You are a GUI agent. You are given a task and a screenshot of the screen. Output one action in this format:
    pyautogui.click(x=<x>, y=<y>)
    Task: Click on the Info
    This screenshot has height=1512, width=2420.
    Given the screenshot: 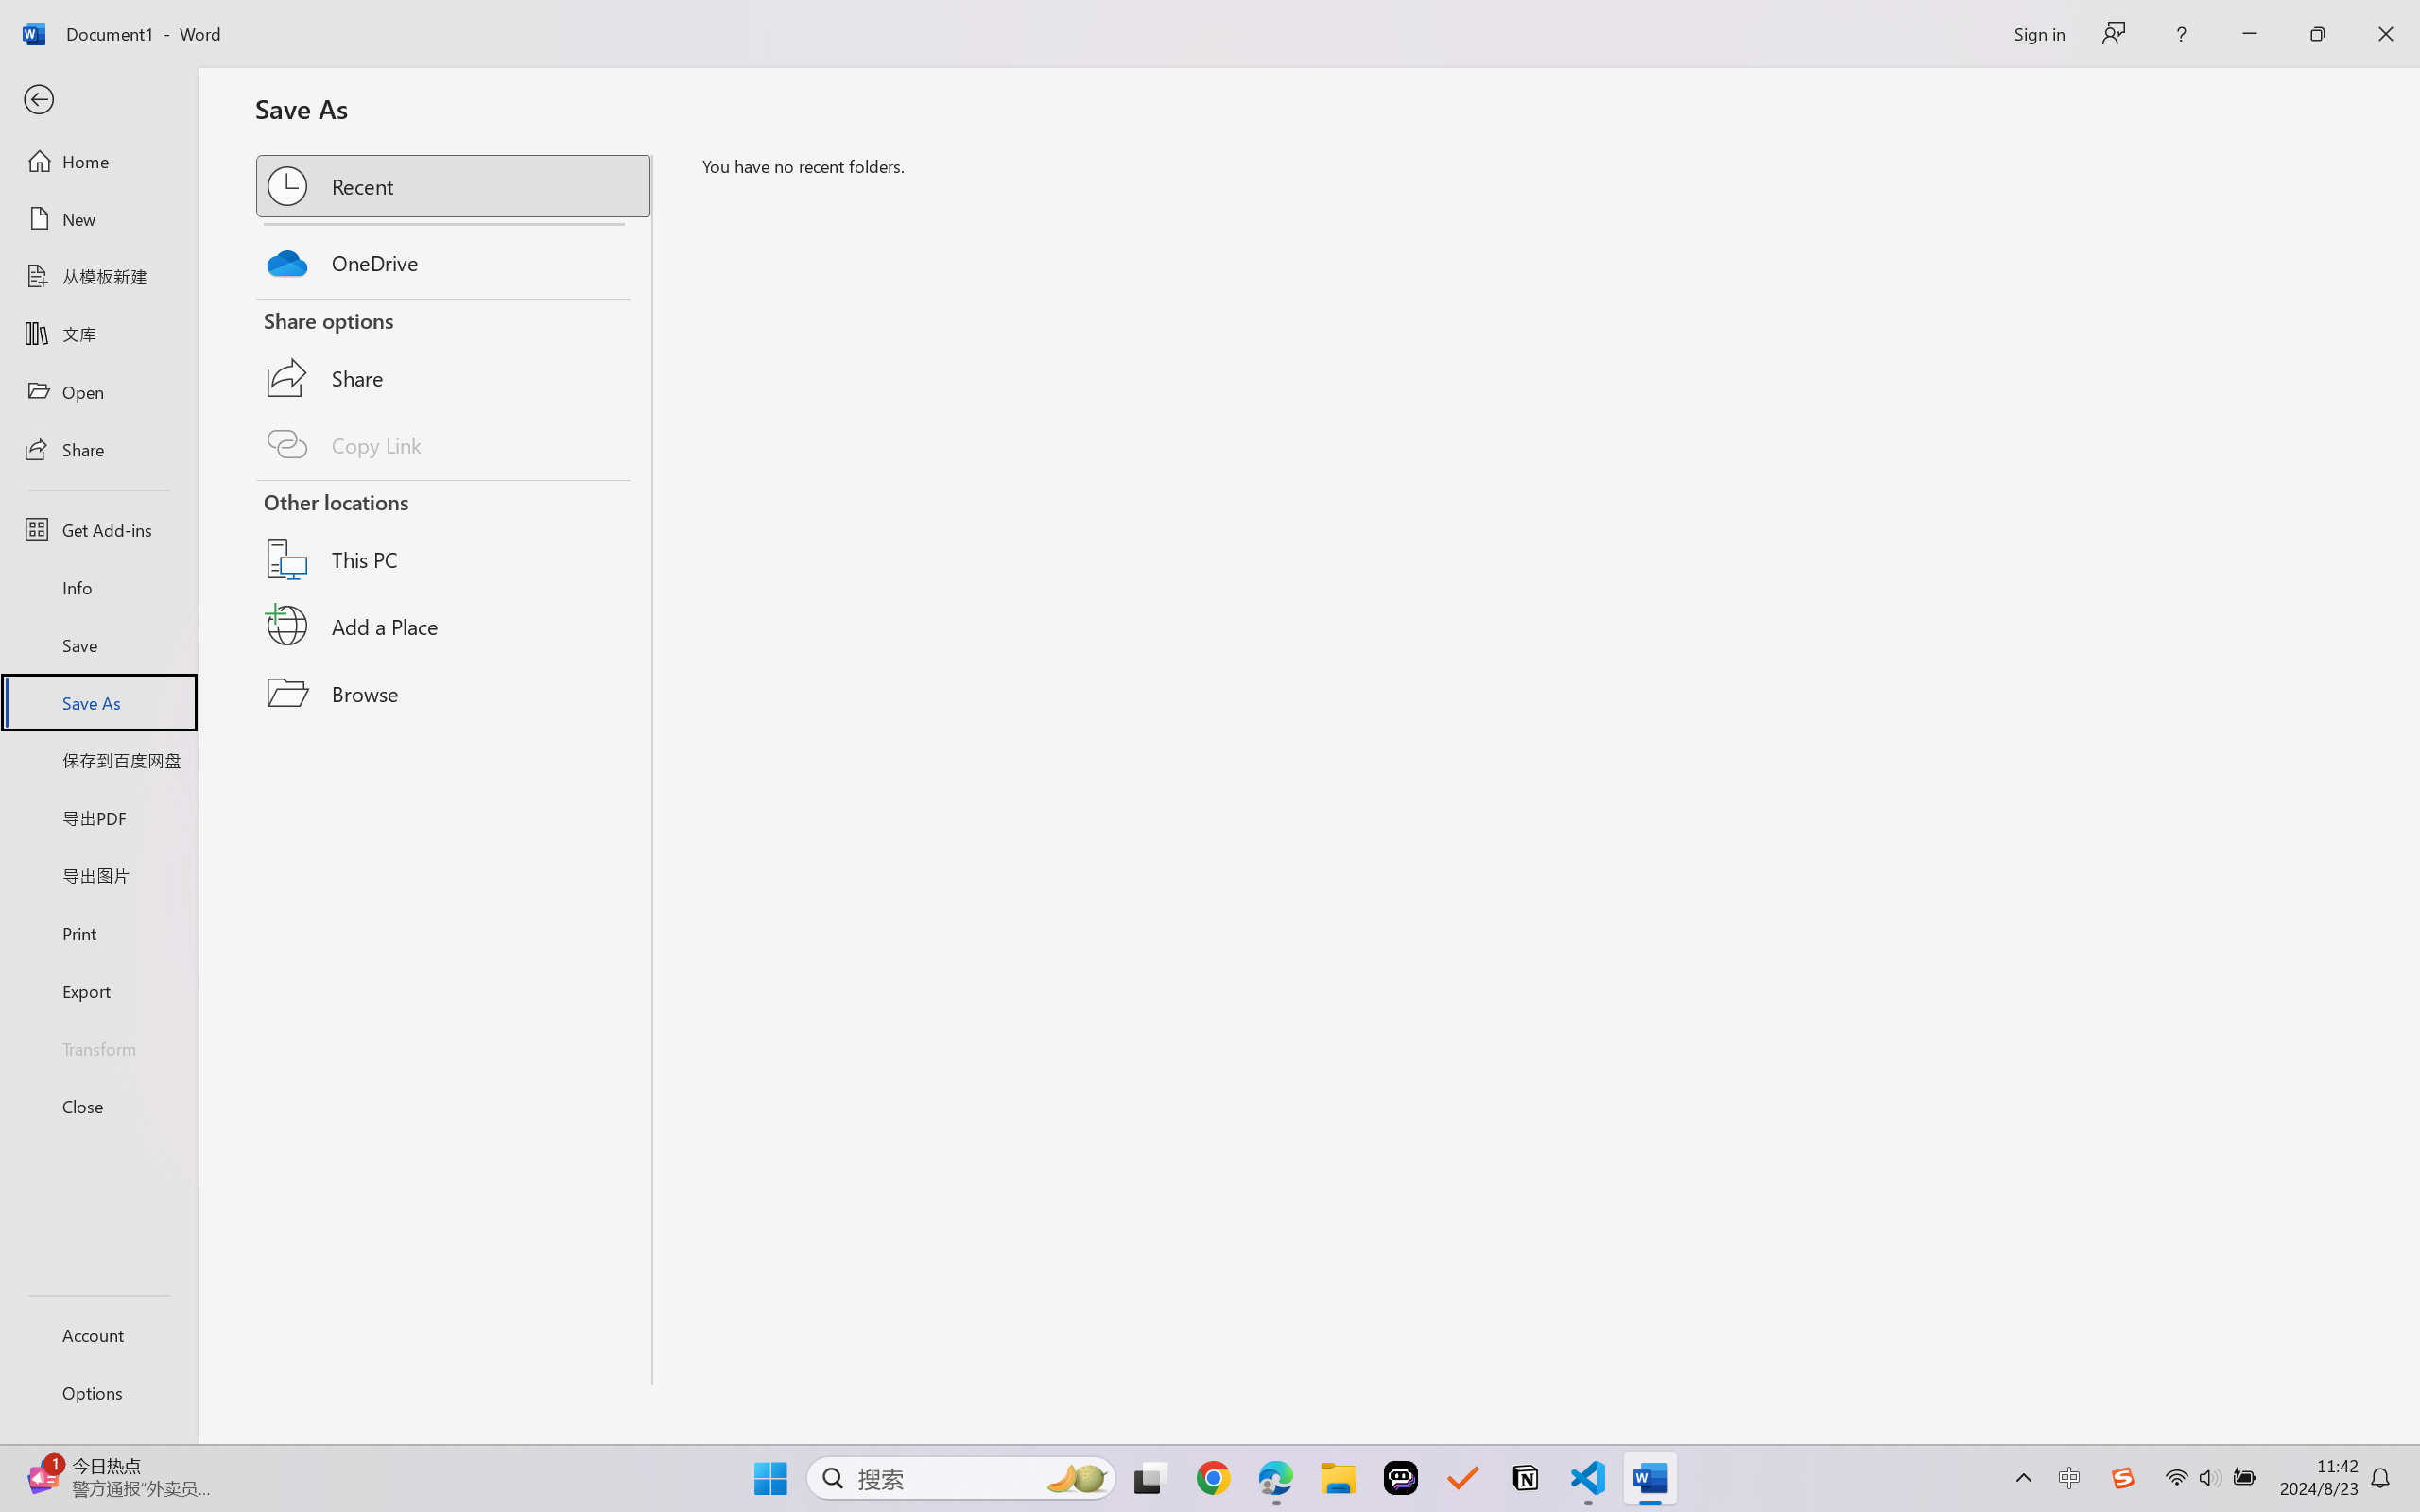 What is the action you would take?
    pyautogui.click(x=98, y=587)
    